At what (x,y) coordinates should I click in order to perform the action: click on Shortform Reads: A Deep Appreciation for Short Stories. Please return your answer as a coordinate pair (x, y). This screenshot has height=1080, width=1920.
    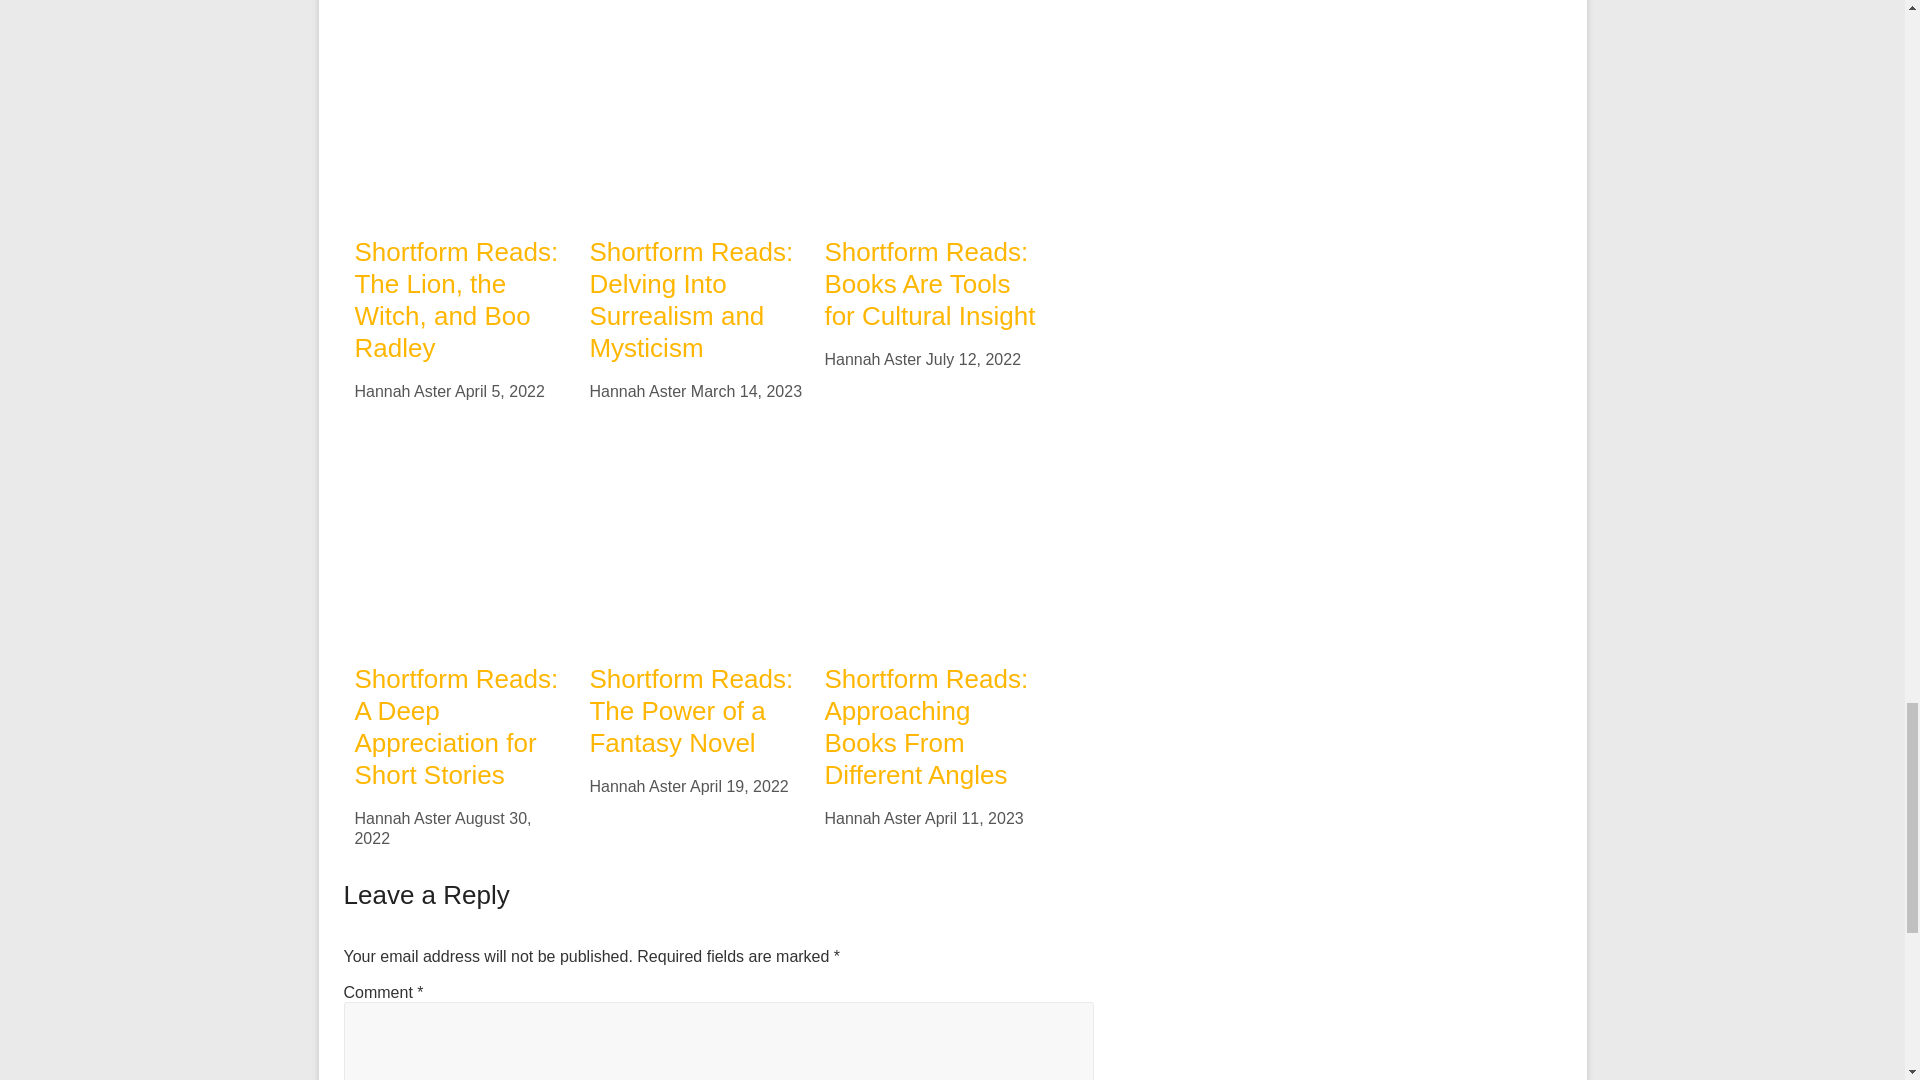
    Looking at the image, I should click on (456, 726).